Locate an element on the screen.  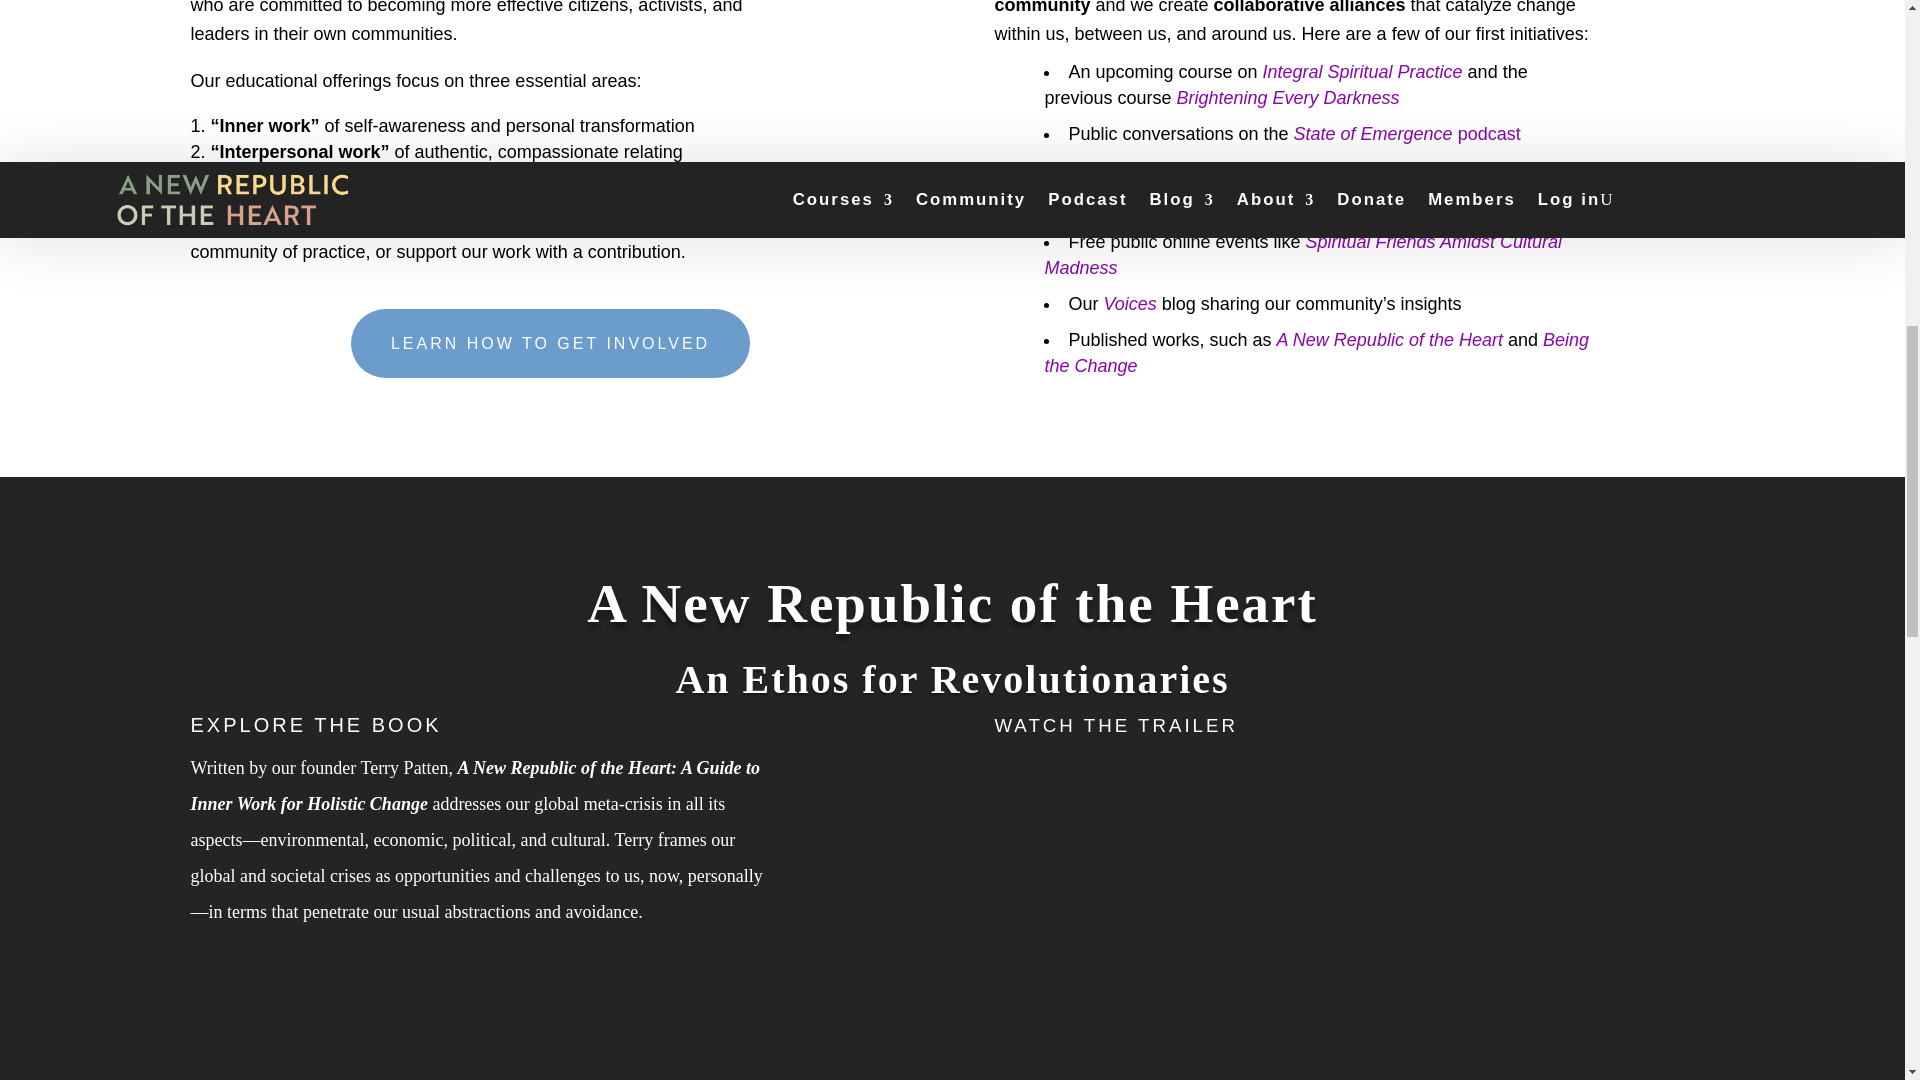
Community of Practice is located at coordinates (1246, 170).